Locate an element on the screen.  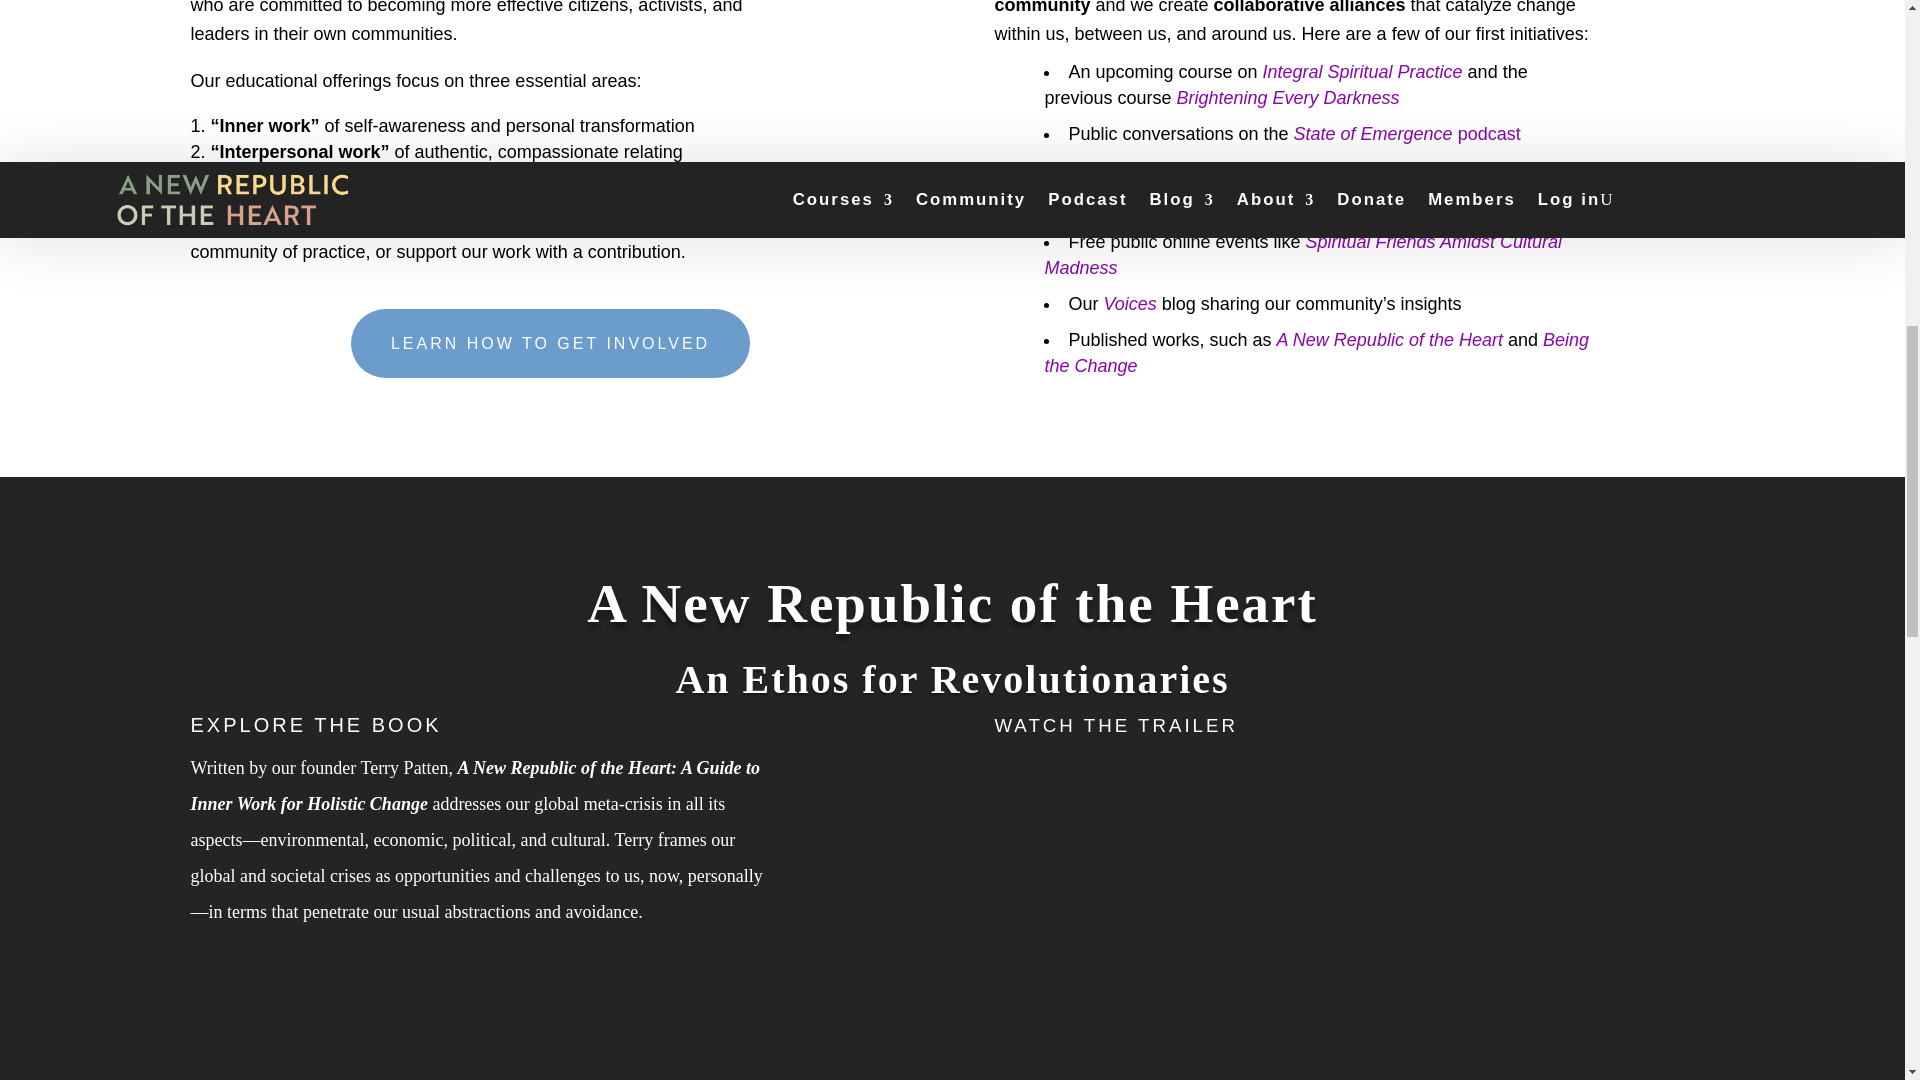
Community of Practice is located at coordinates (1246, 170).